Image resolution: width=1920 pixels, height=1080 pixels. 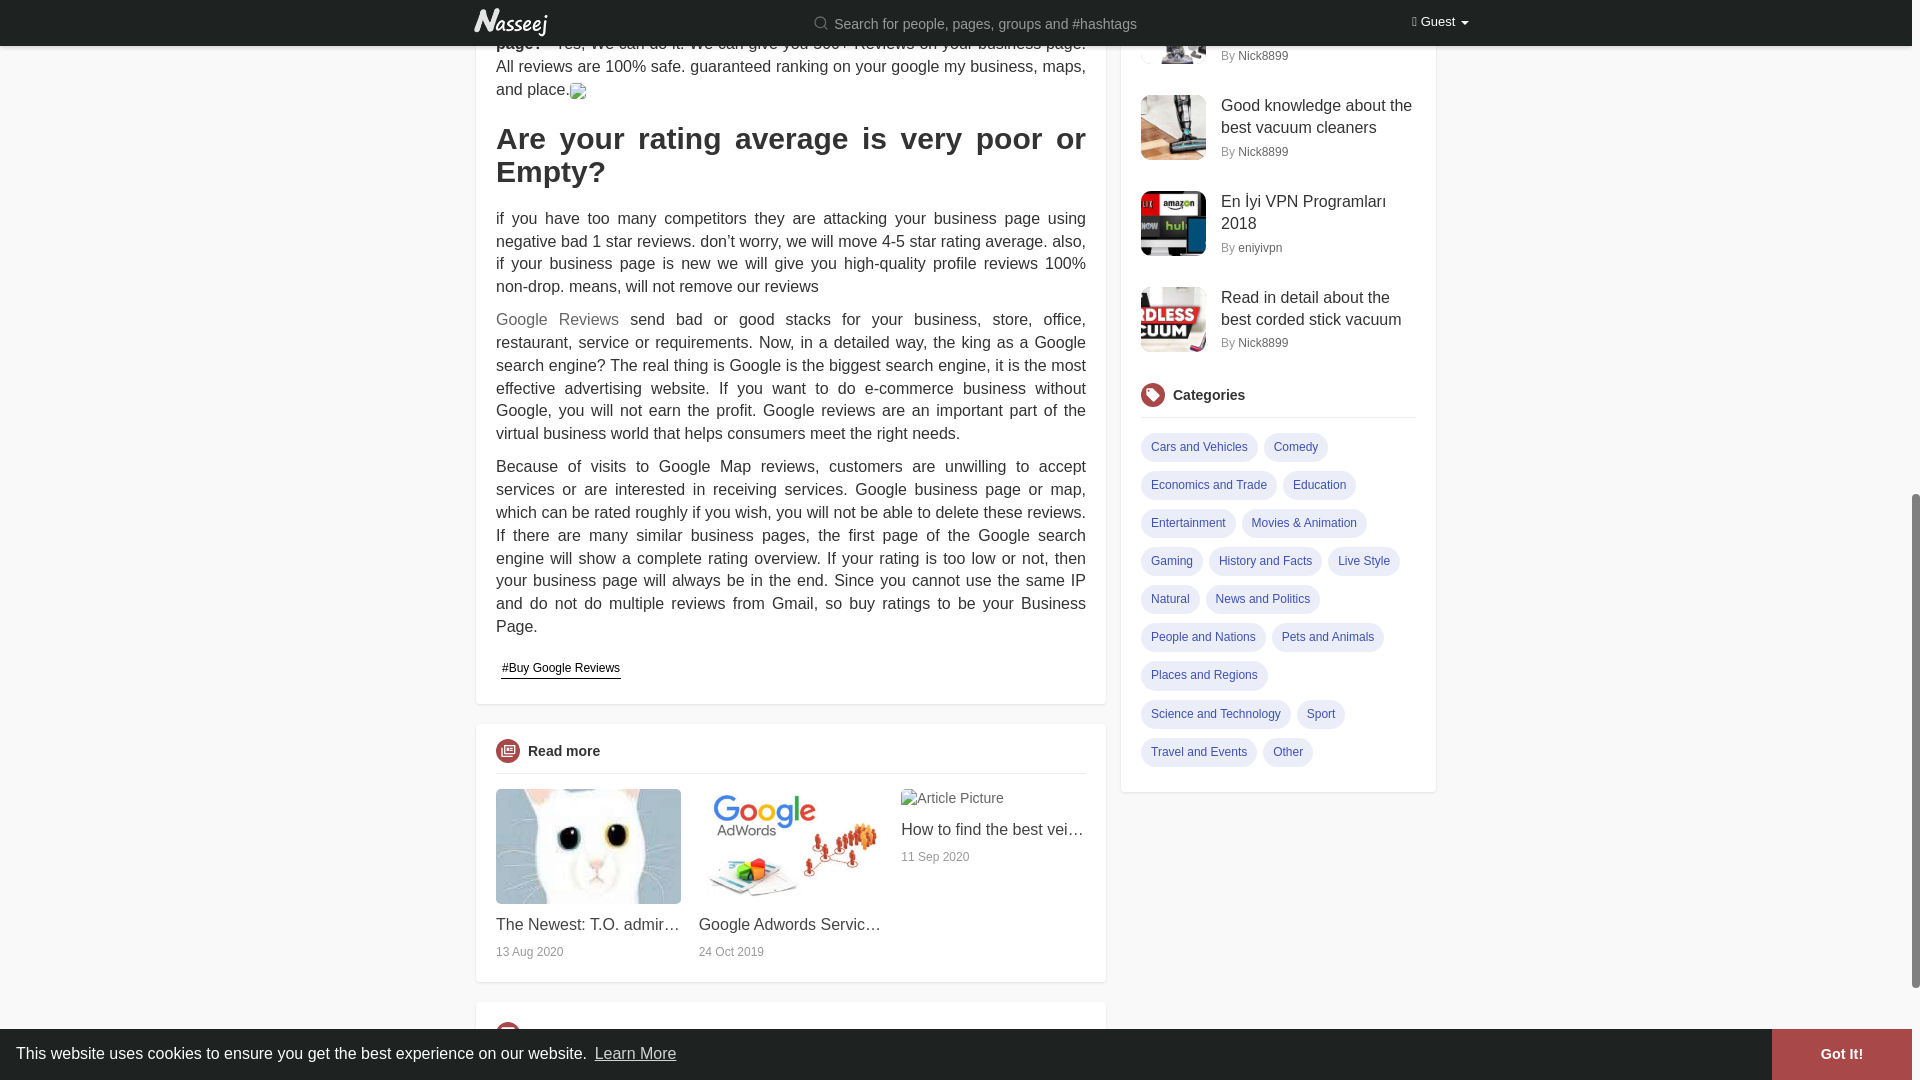 What do you see at coordinates (1260, 247) in the screenshot?
I see `eniyivpn` at bounding box center [1260, 247].